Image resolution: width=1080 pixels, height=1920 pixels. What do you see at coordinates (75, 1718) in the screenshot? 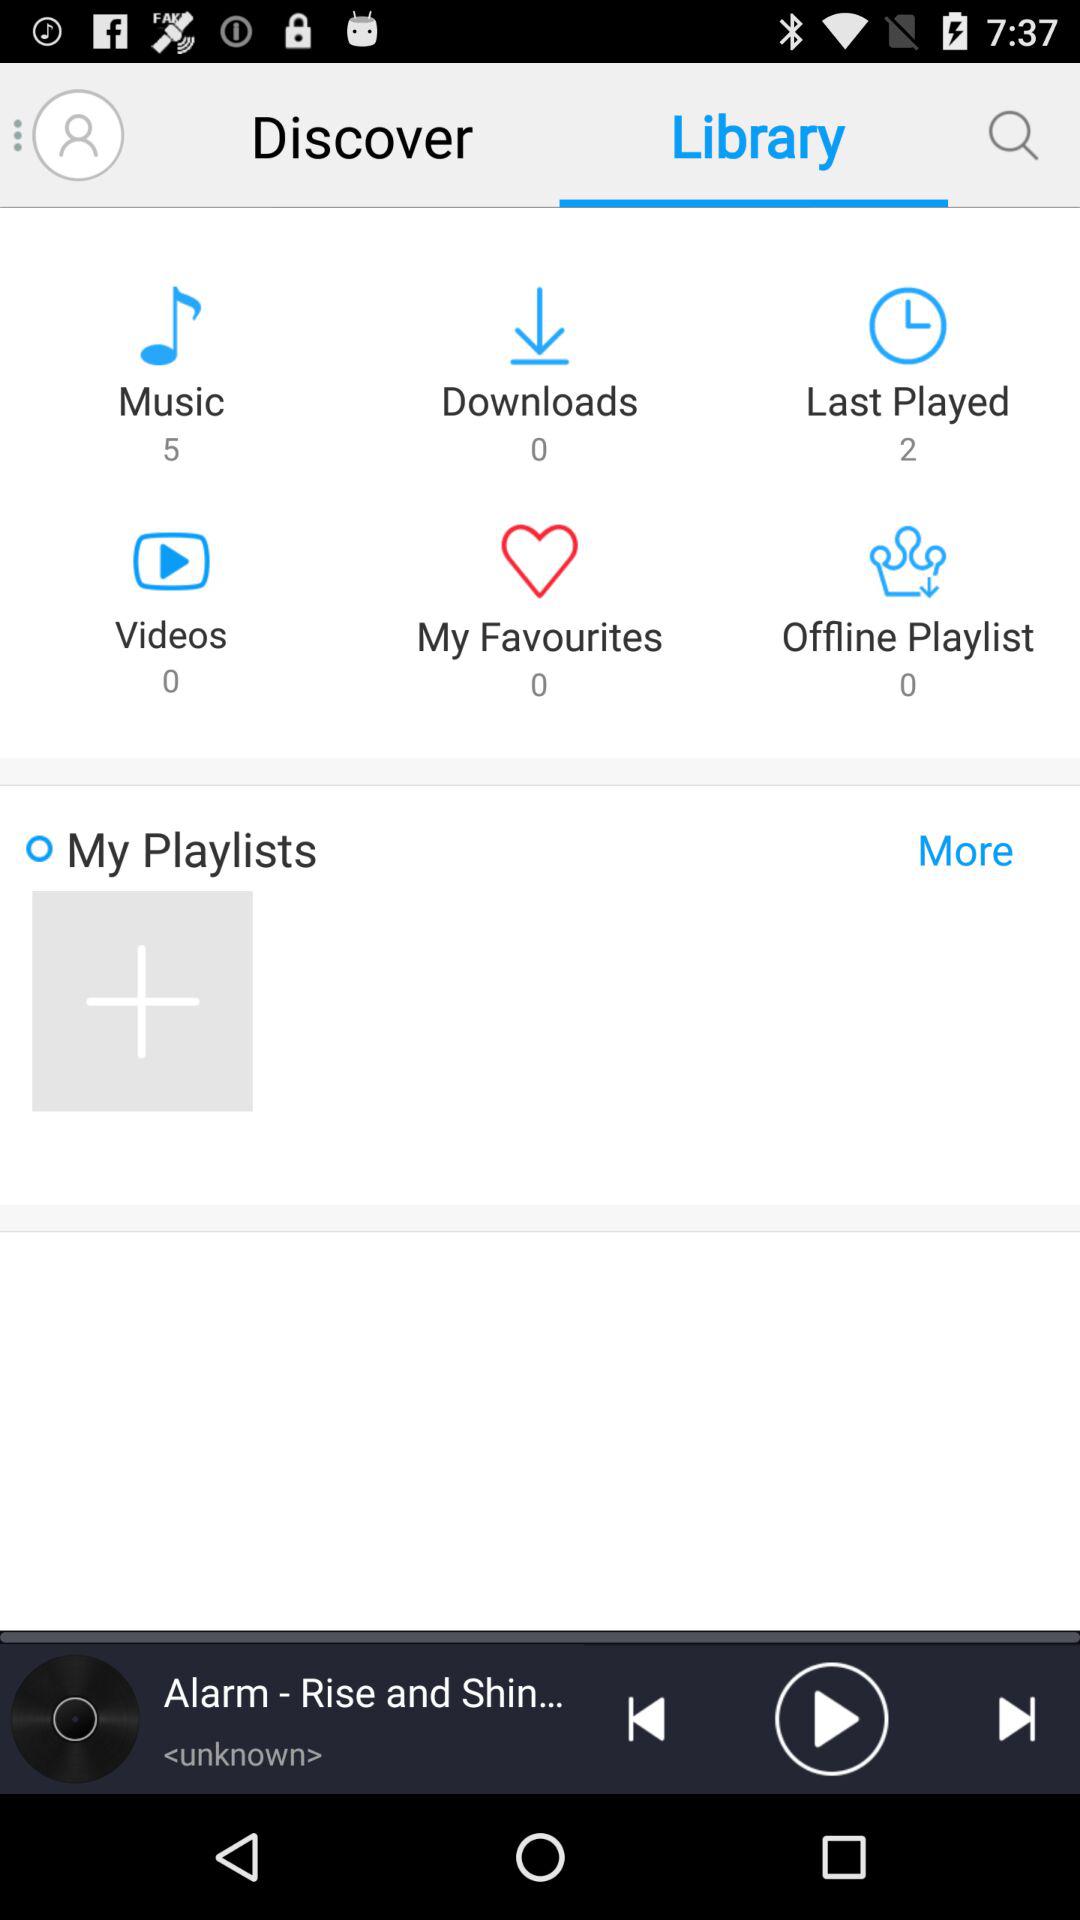
I see `go to album` at bounding box center [75, 1718].